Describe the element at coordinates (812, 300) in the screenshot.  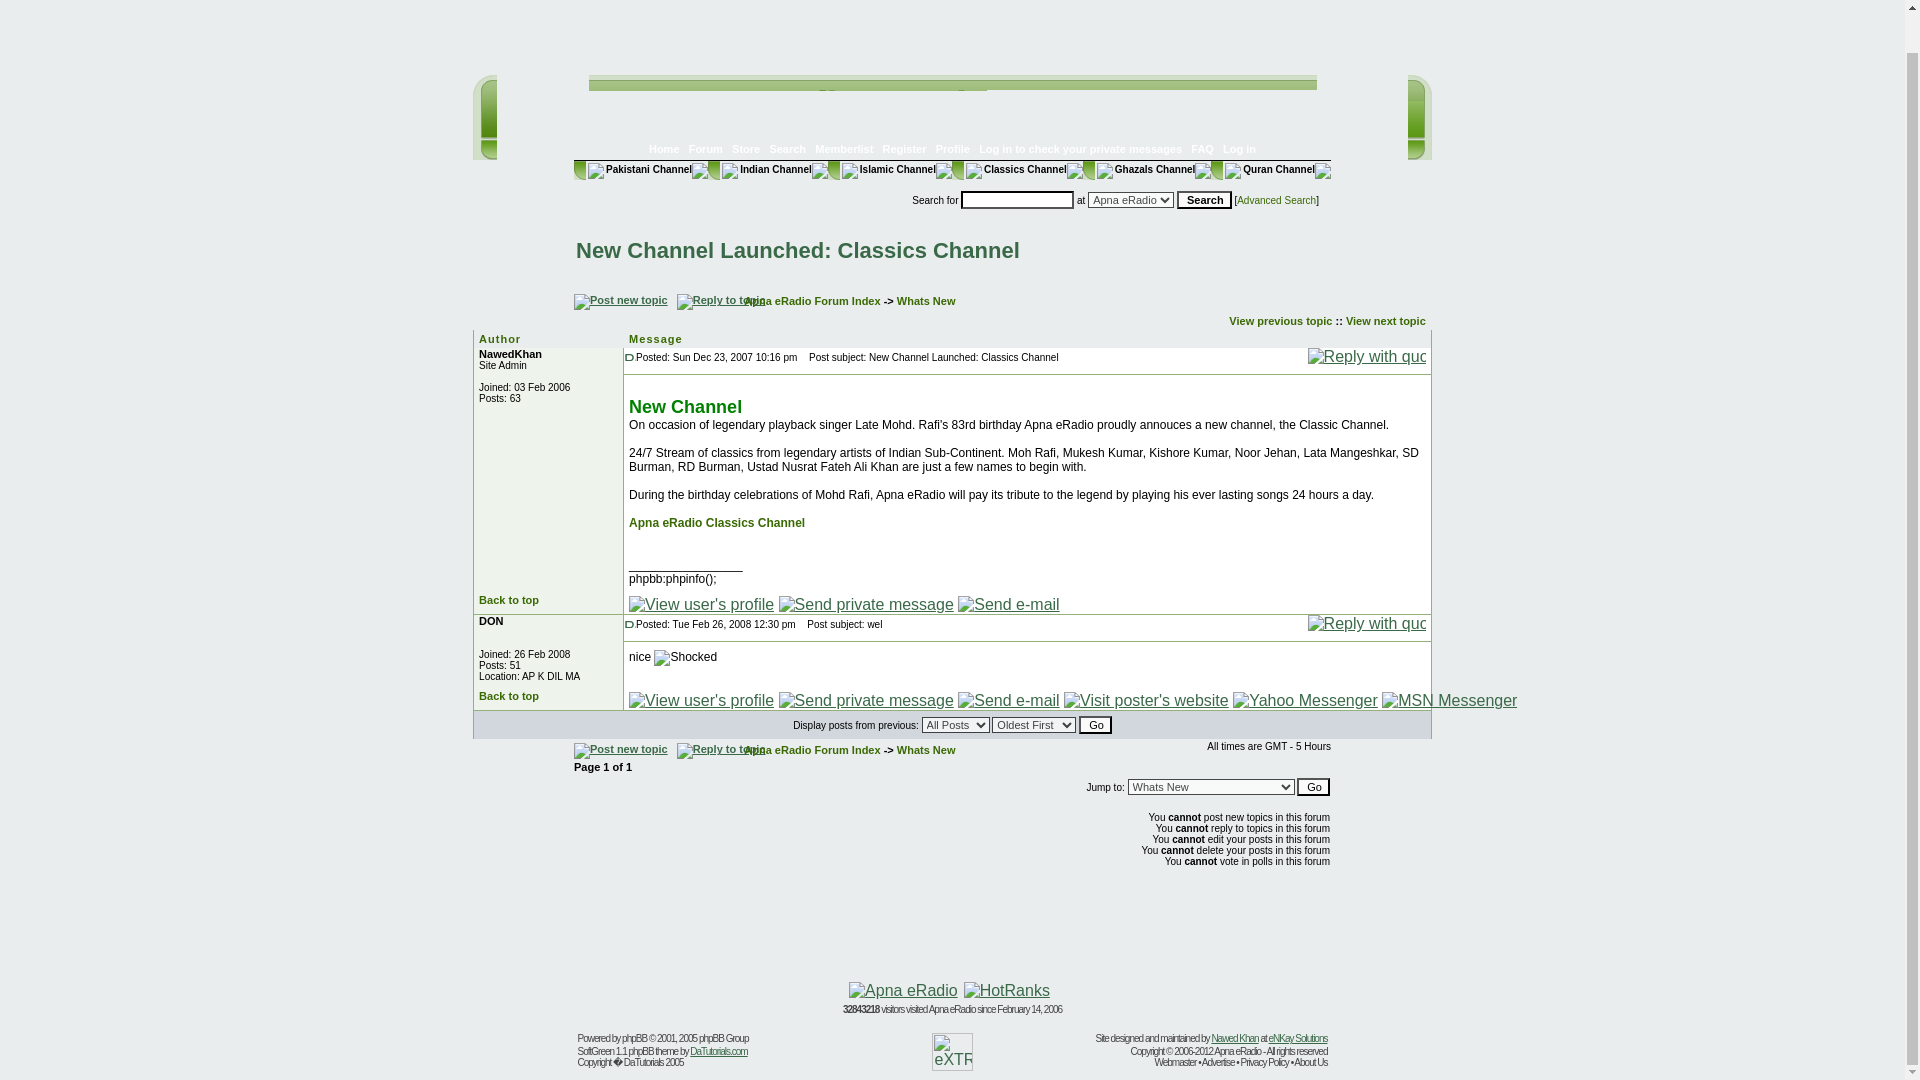
I see `Apna eRadio Forum Index` at that location.